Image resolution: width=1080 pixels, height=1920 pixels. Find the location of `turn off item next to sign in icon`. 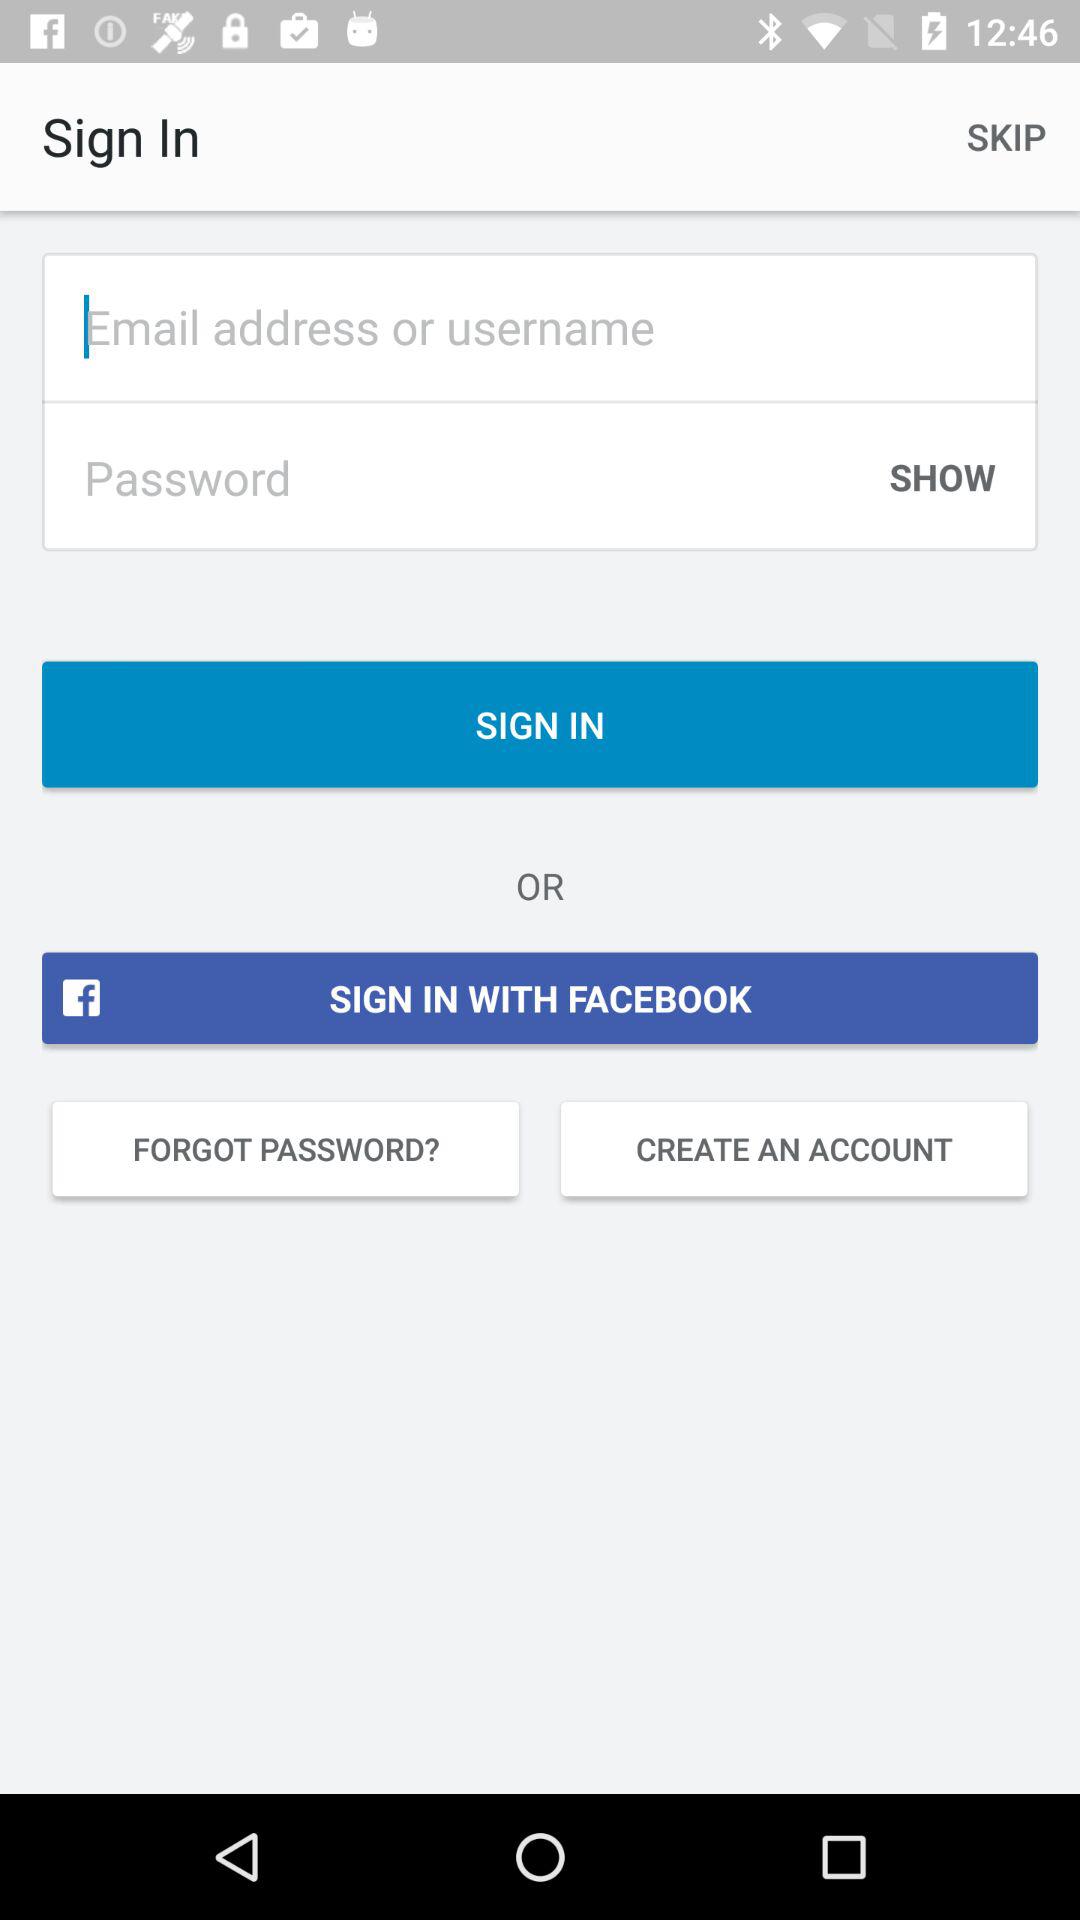

turn off item next to sign in icon is located at coordinates (1006, 136).